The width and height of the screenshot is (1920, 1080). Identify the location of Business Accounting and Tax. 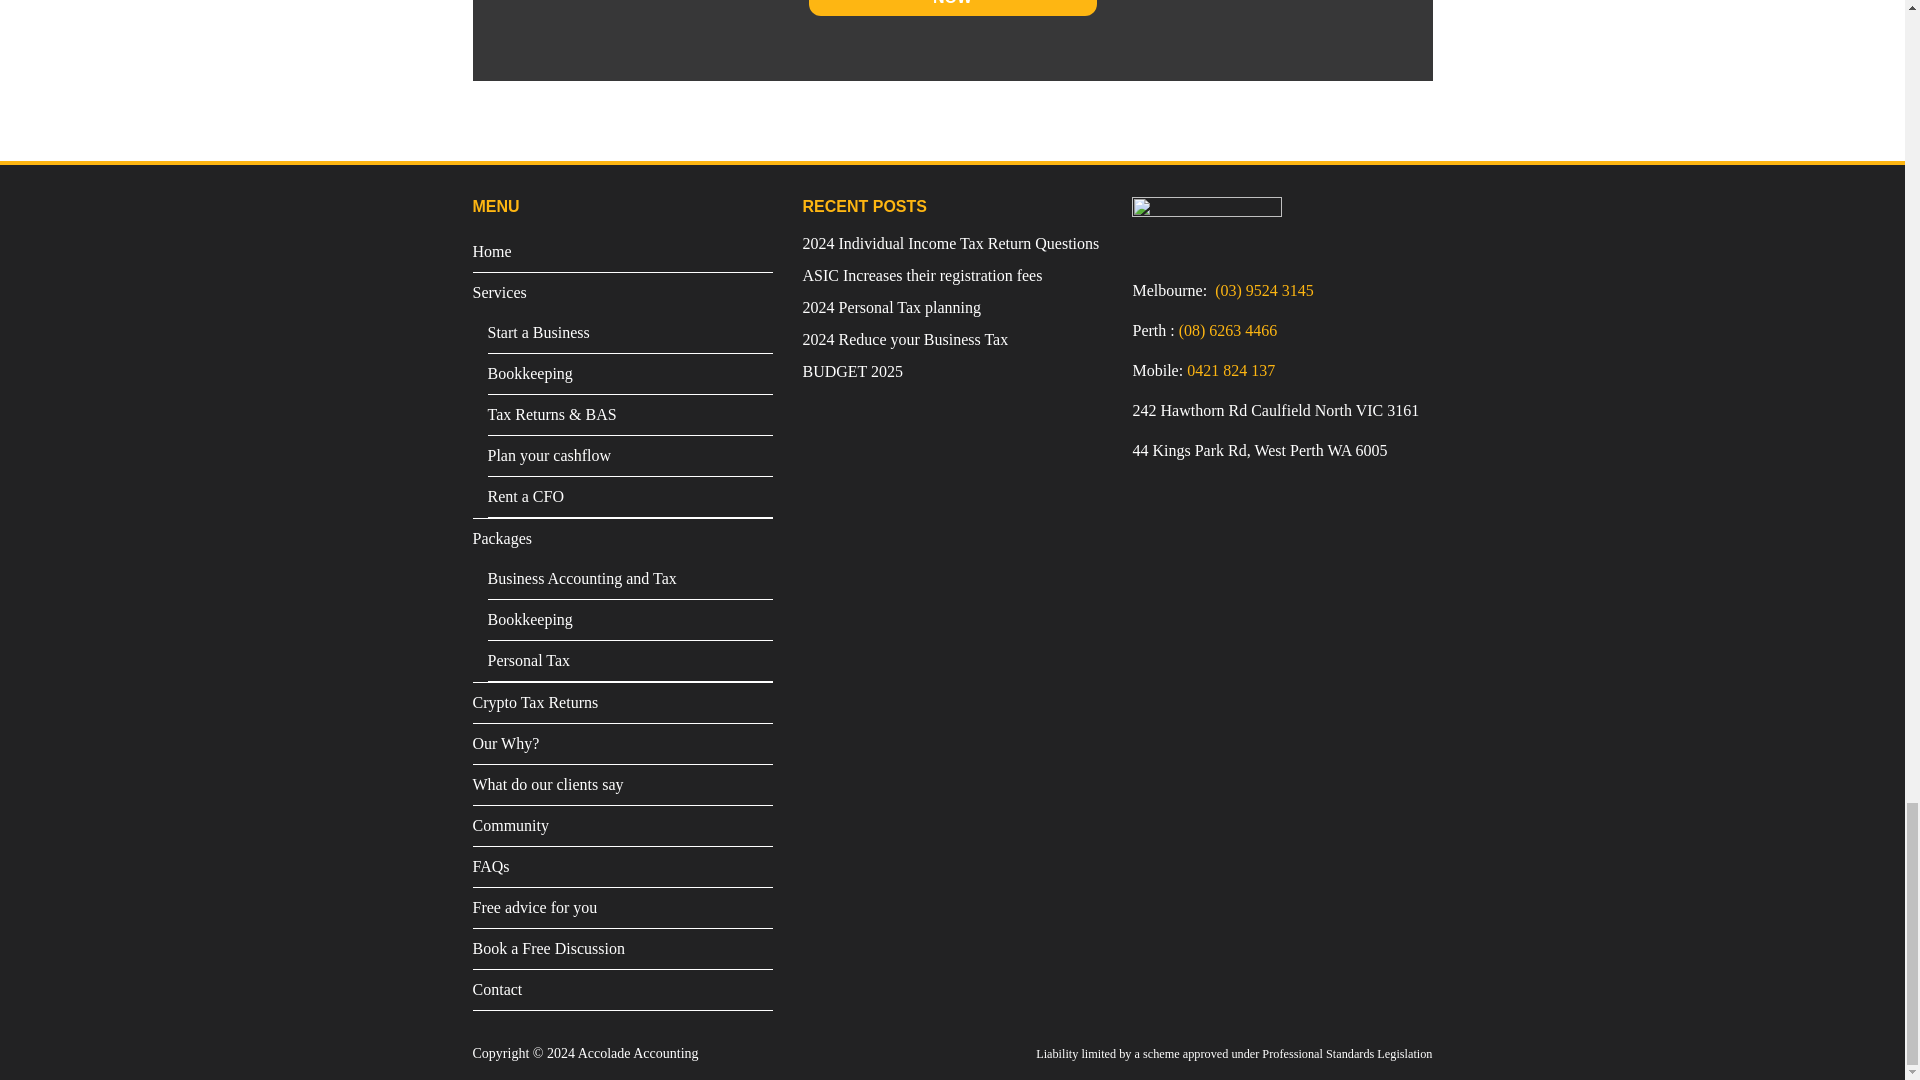
(630, 579).